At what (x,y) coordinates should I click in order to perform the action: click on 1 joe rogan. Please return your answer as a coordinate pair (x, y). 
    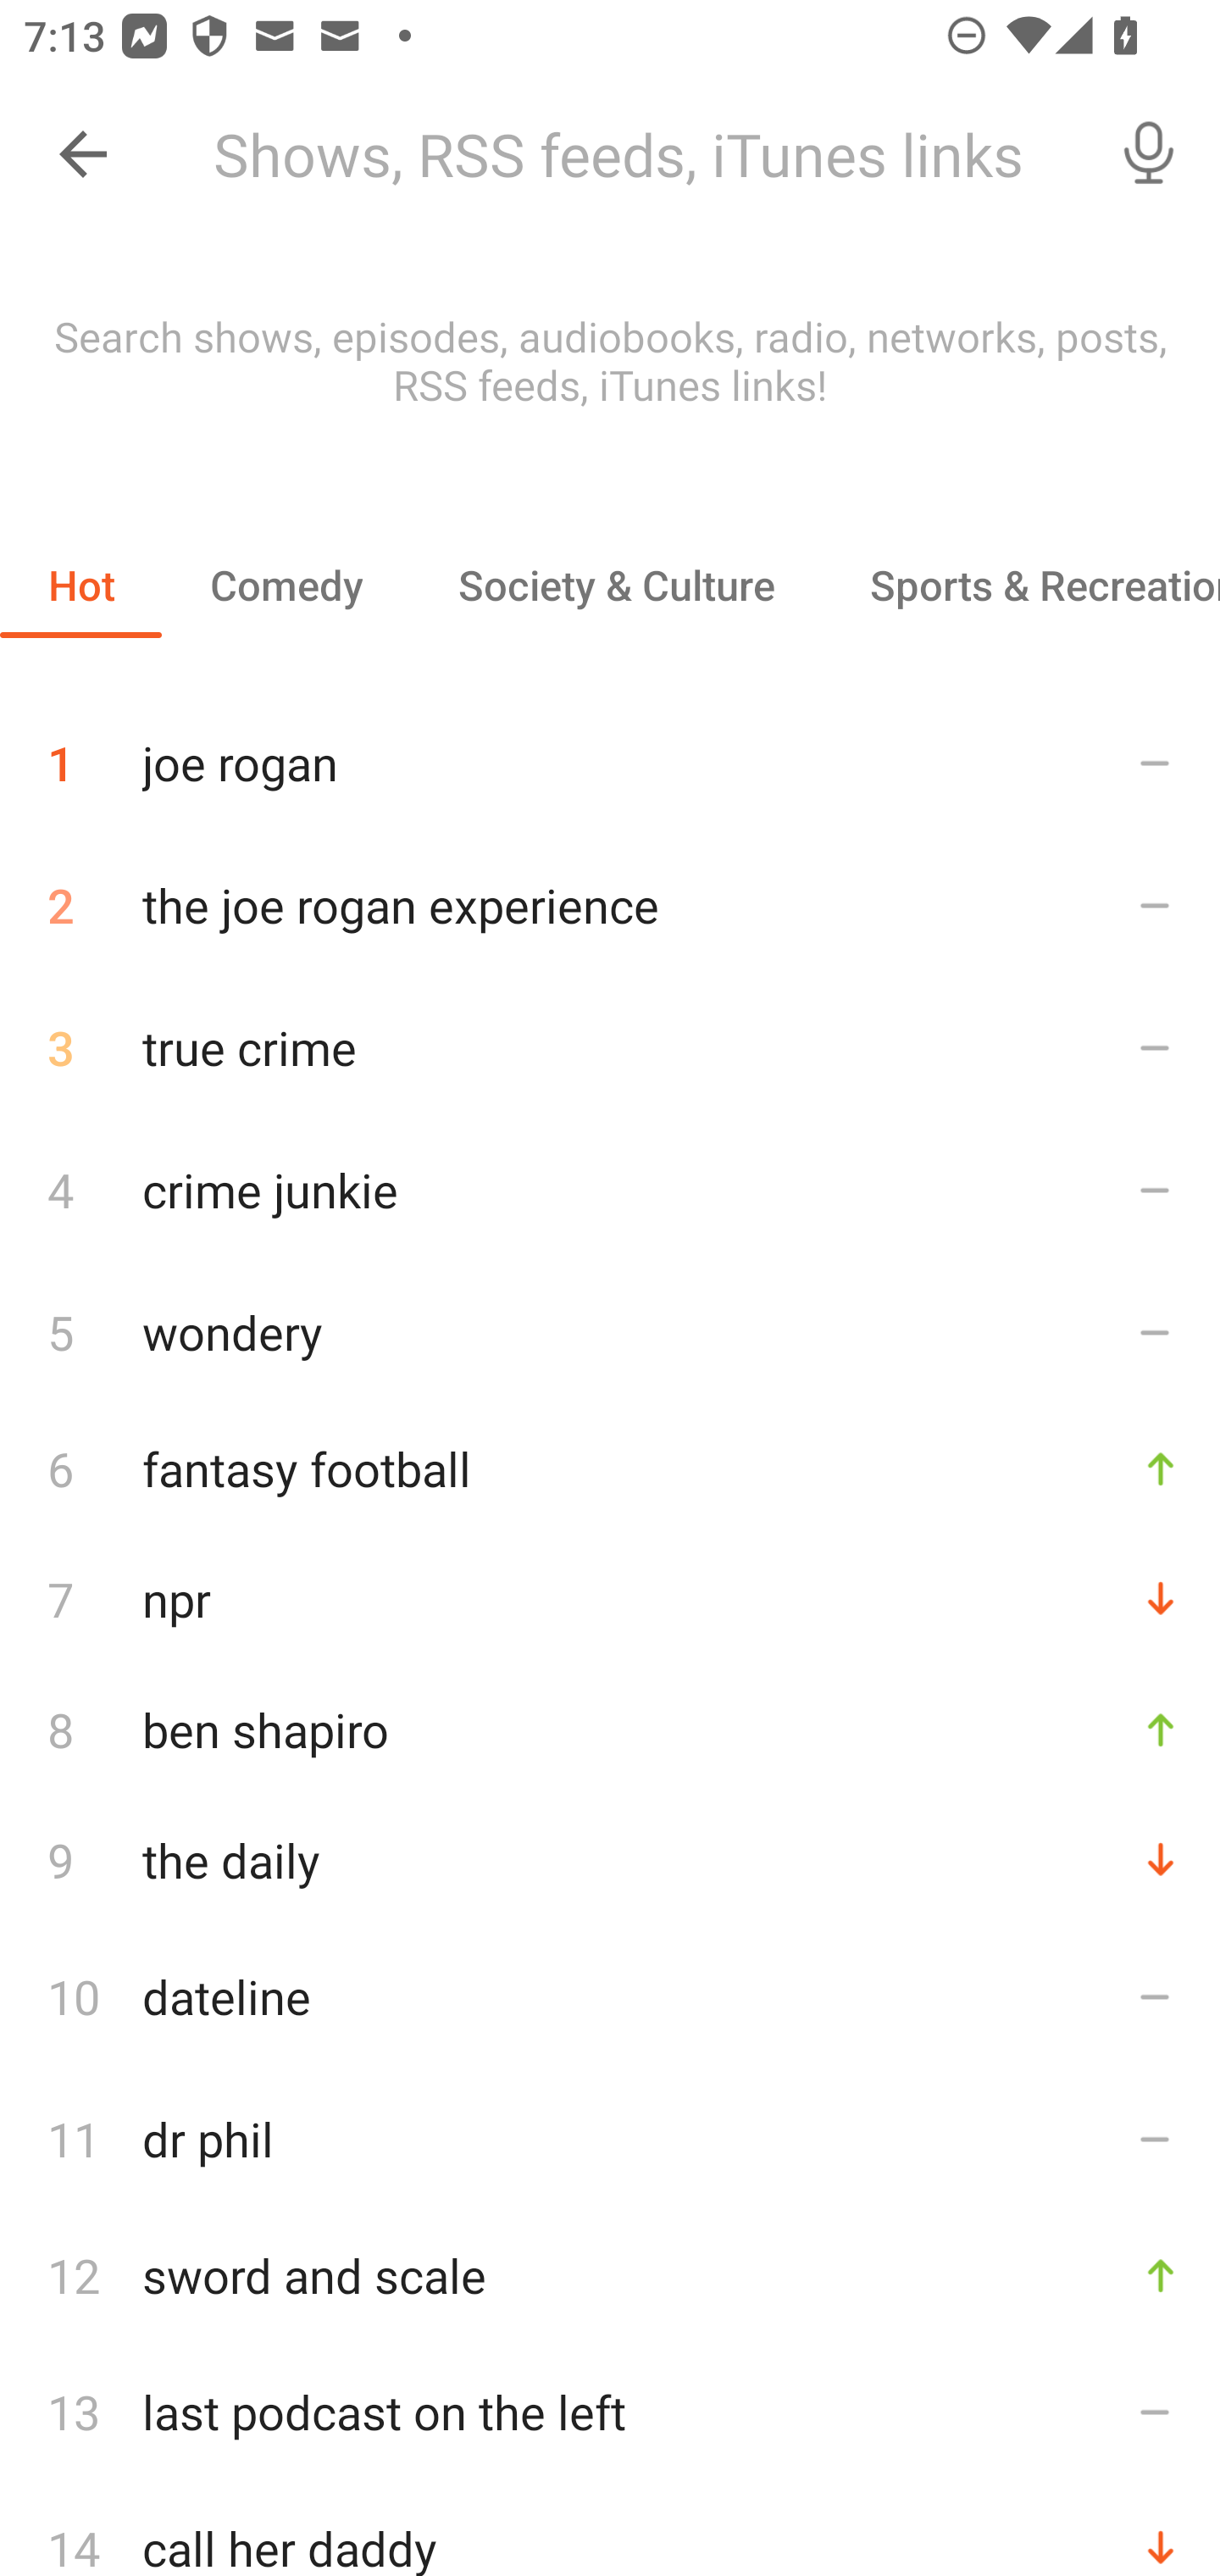
    Looking at the image, I should click on (610, 751).